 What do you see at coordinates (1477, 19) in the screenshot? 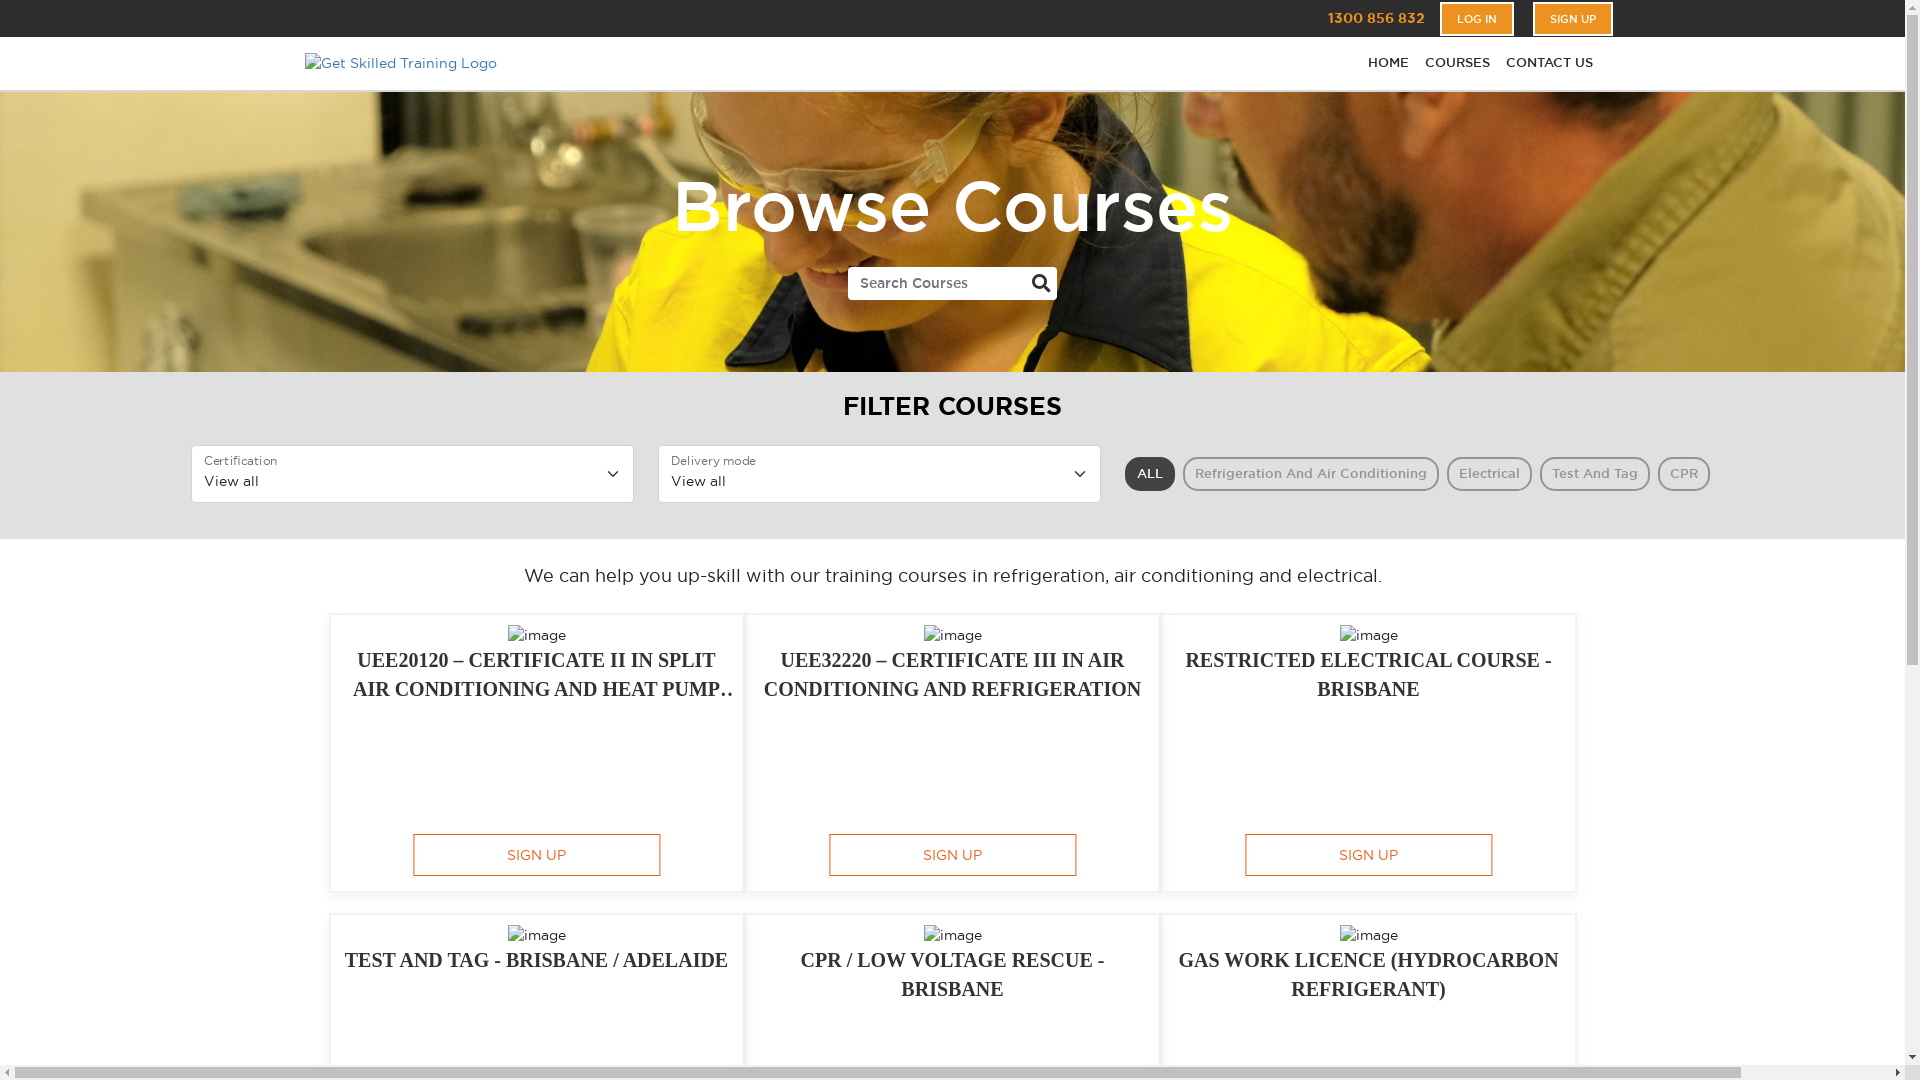
I see `LOG IN` at bounding box center [1477, 19].